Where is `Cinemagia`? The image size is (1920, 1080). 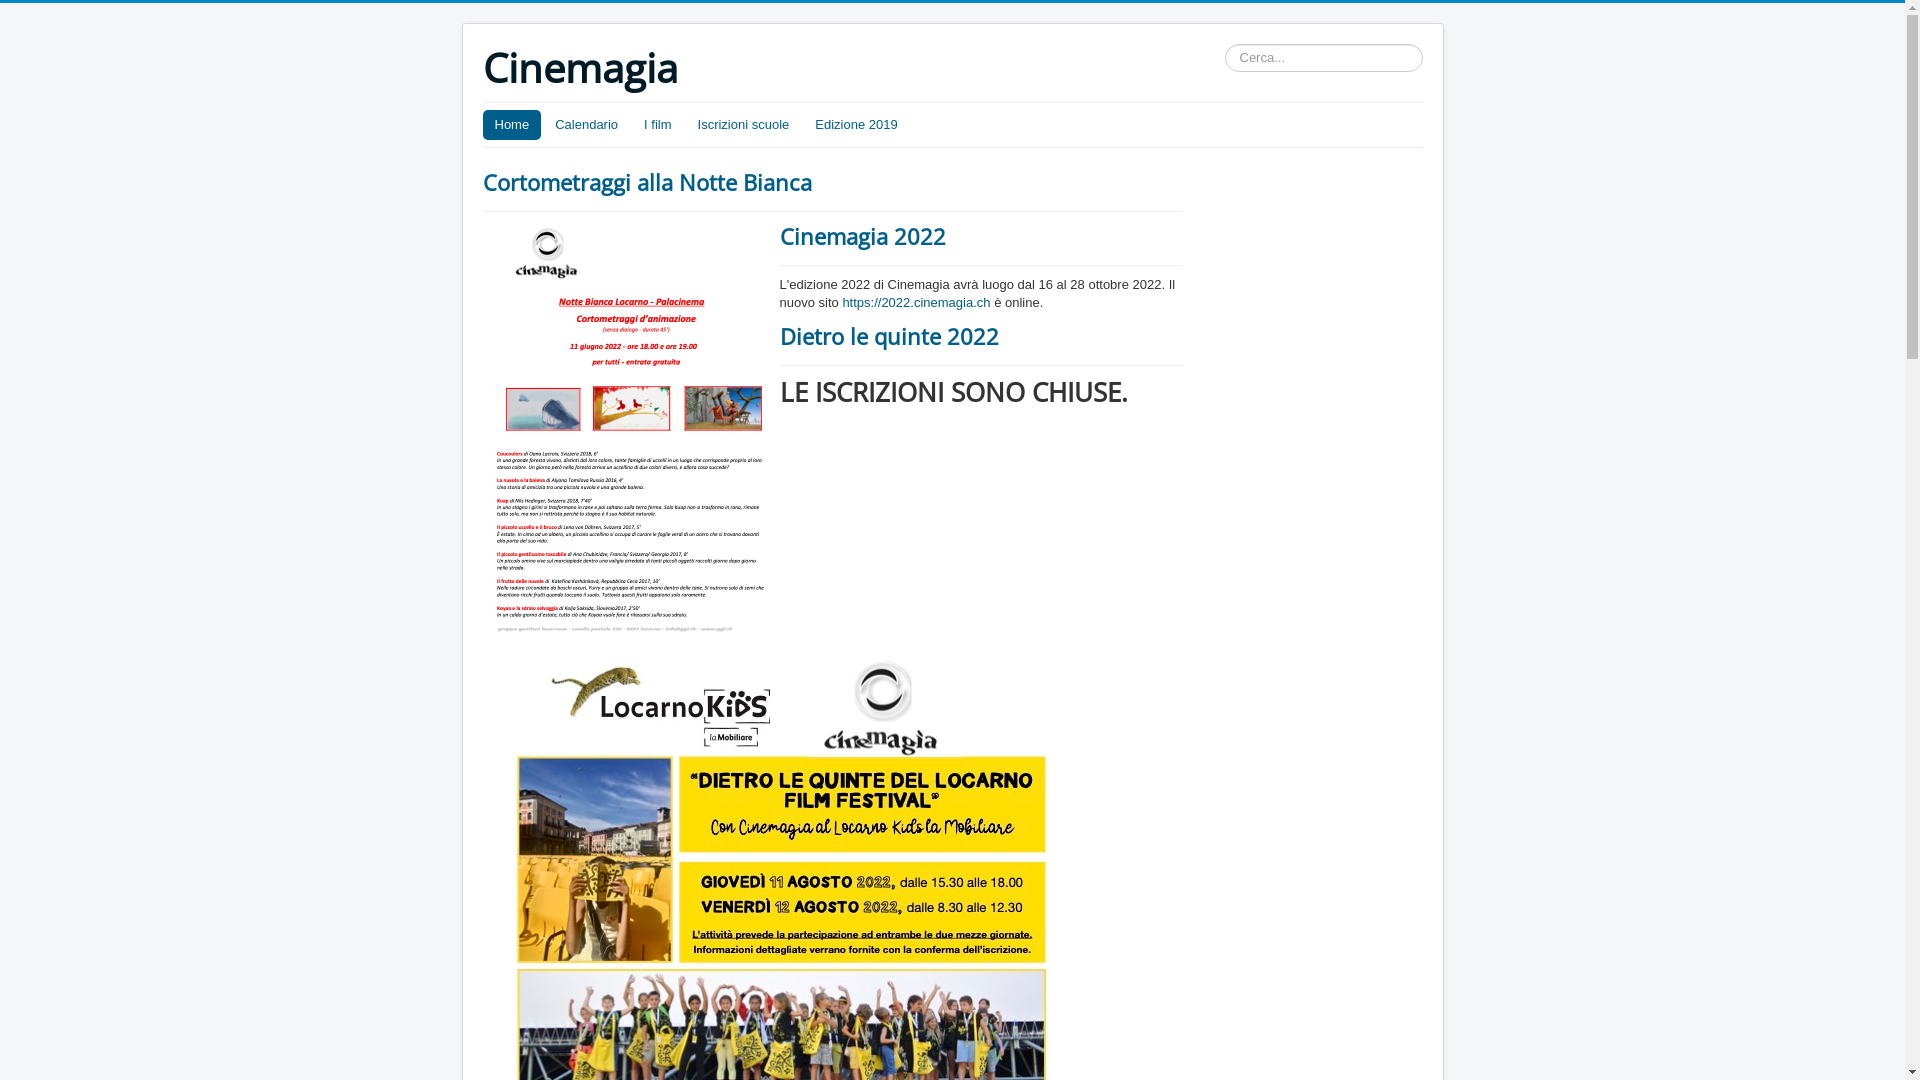
Cinemagia is located at coordinates (580, 68).